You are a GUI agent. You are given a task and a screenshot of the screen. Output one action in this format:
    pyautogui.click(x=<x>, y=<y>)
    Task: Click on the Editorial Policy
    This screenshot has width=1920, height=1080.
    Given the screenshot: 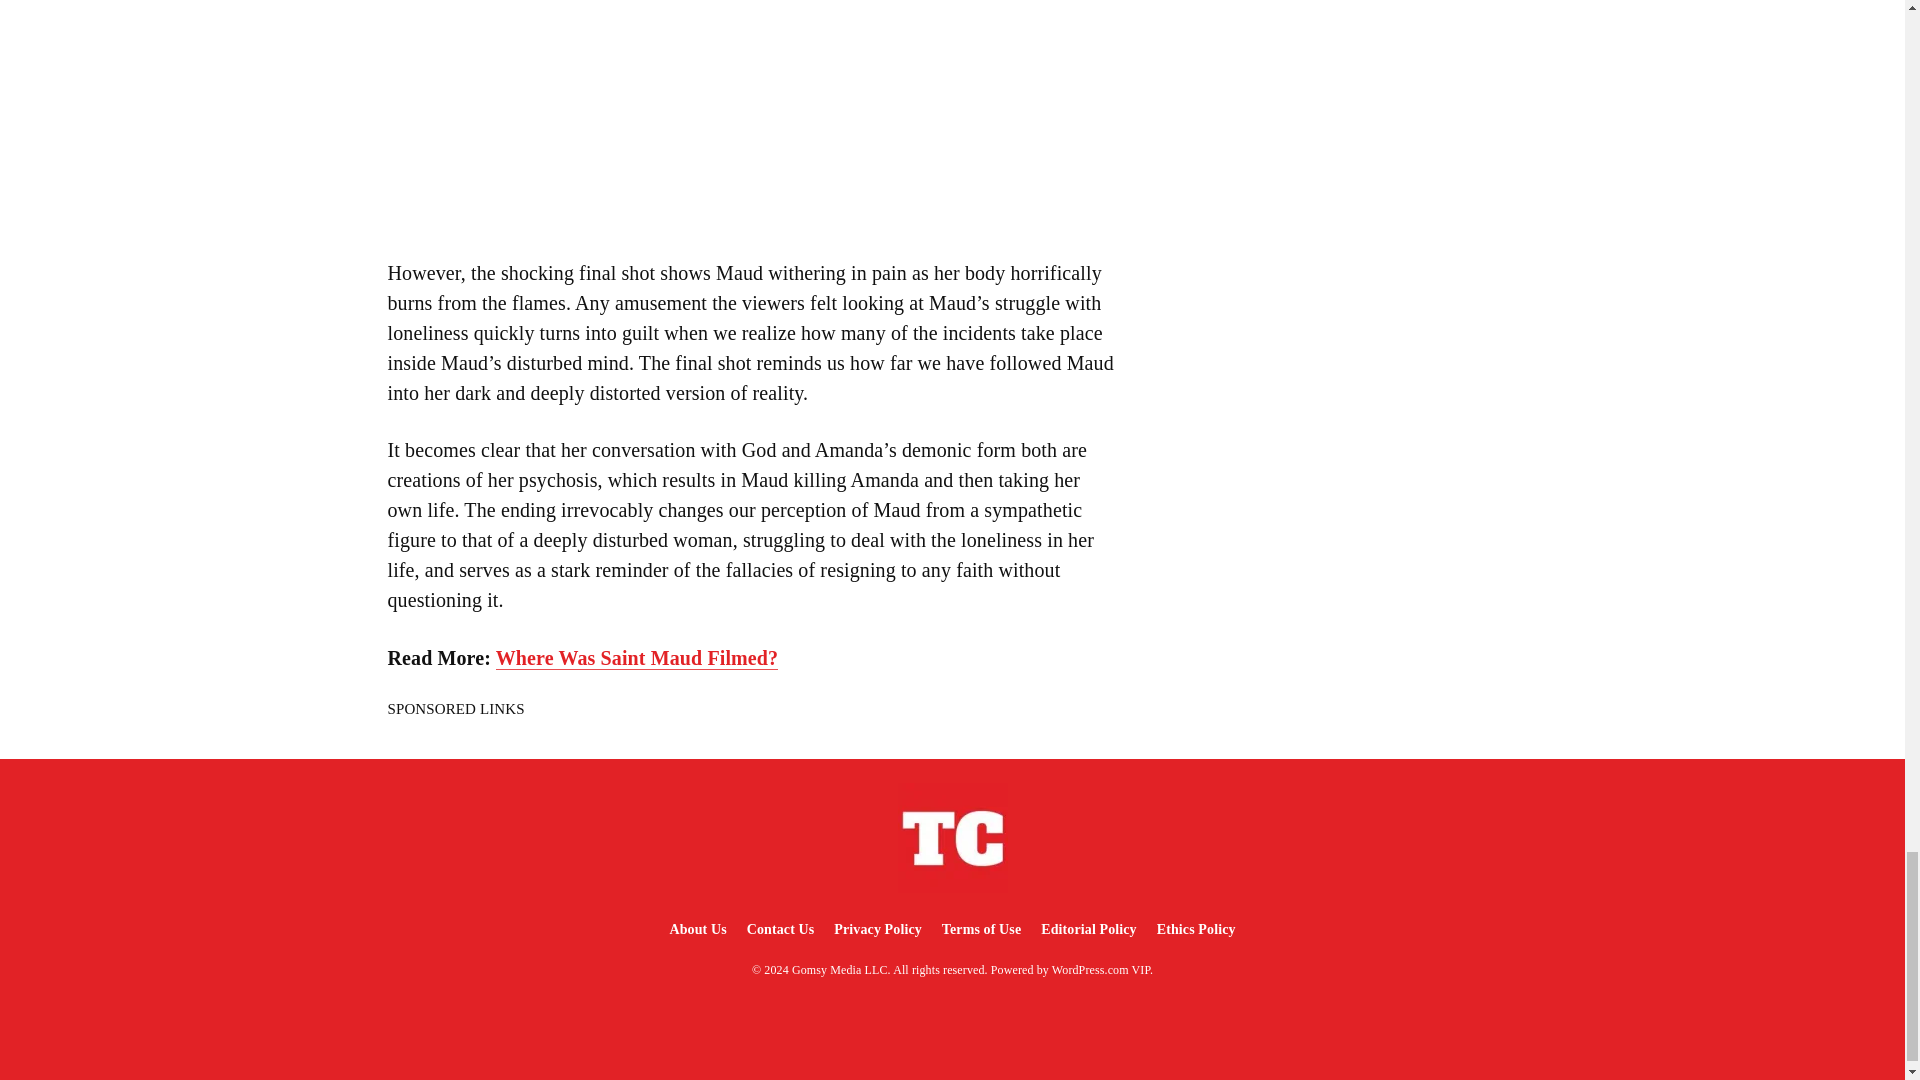 What is the action you would take?
    pyautogui.click(x=1088, y=930)
    